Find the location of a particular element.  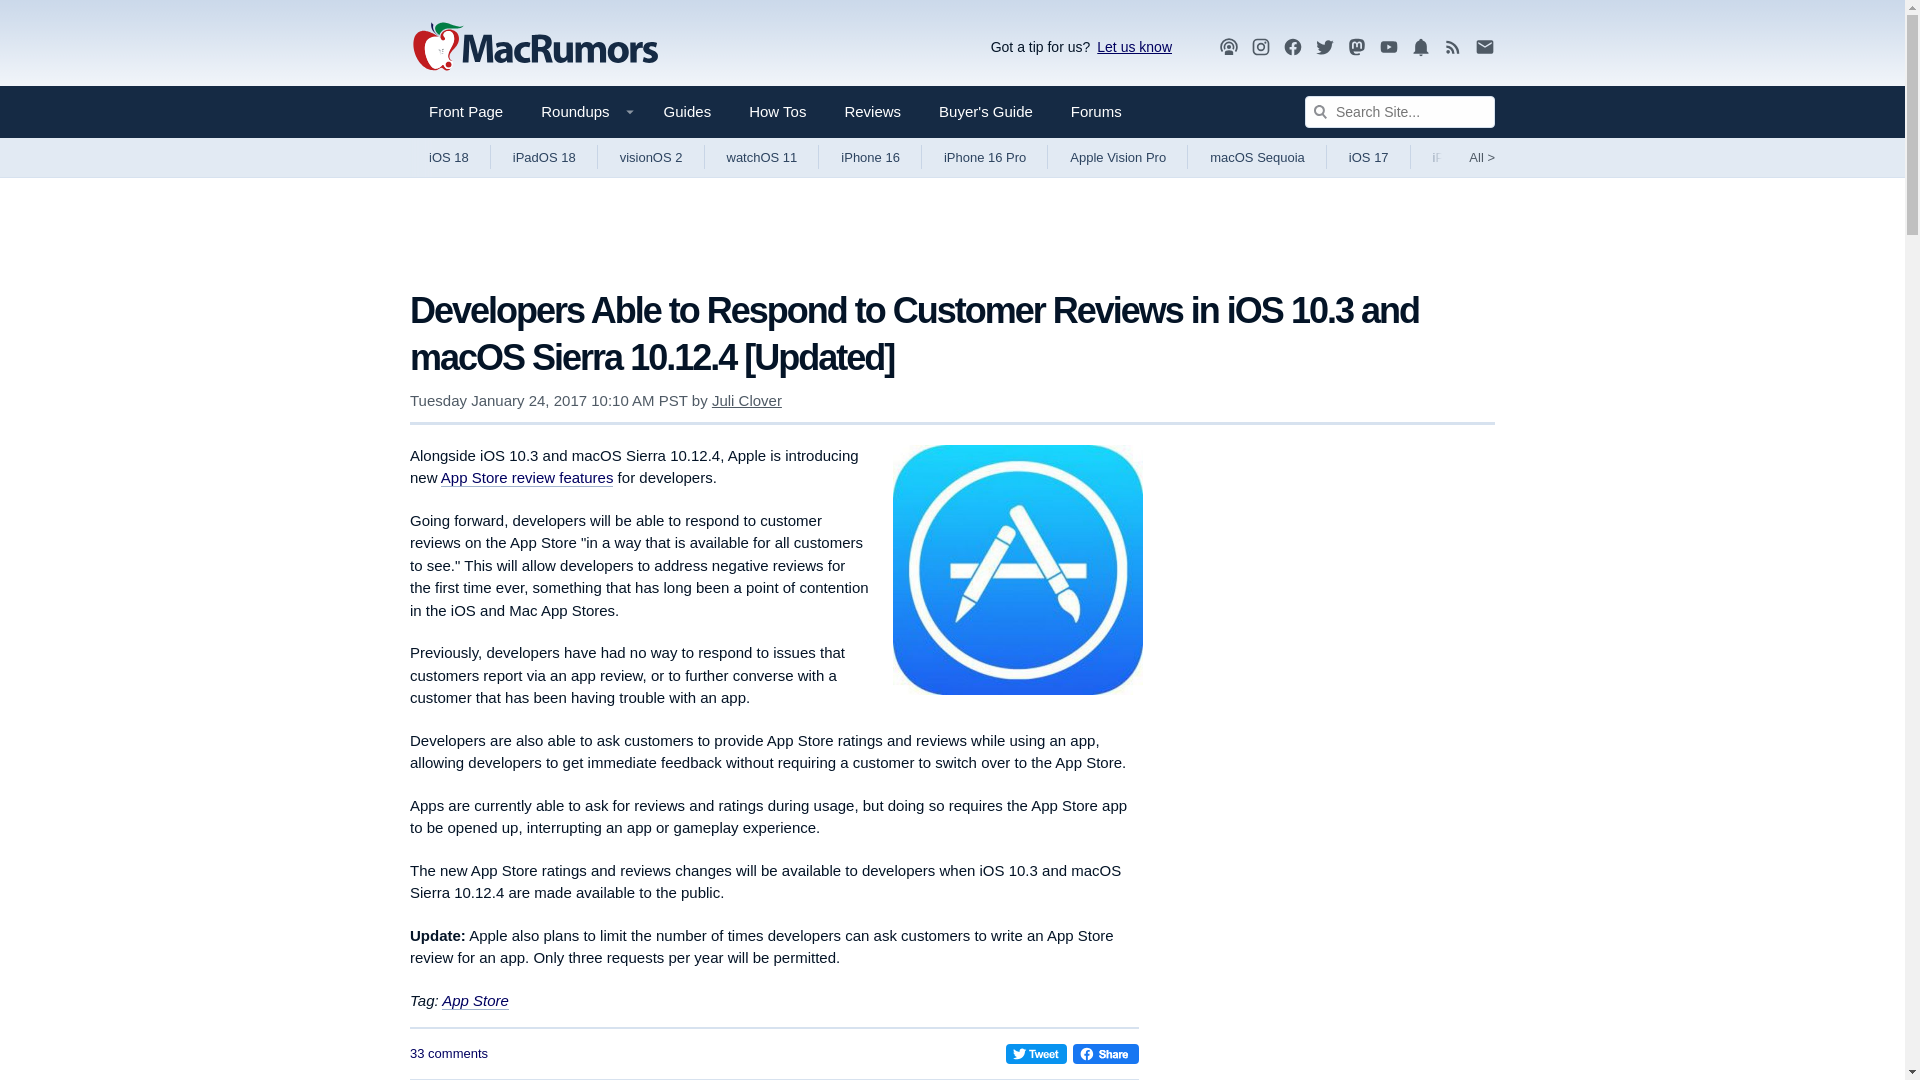

MacRumors YouTube Channel is located at coordinates (1388, 47).